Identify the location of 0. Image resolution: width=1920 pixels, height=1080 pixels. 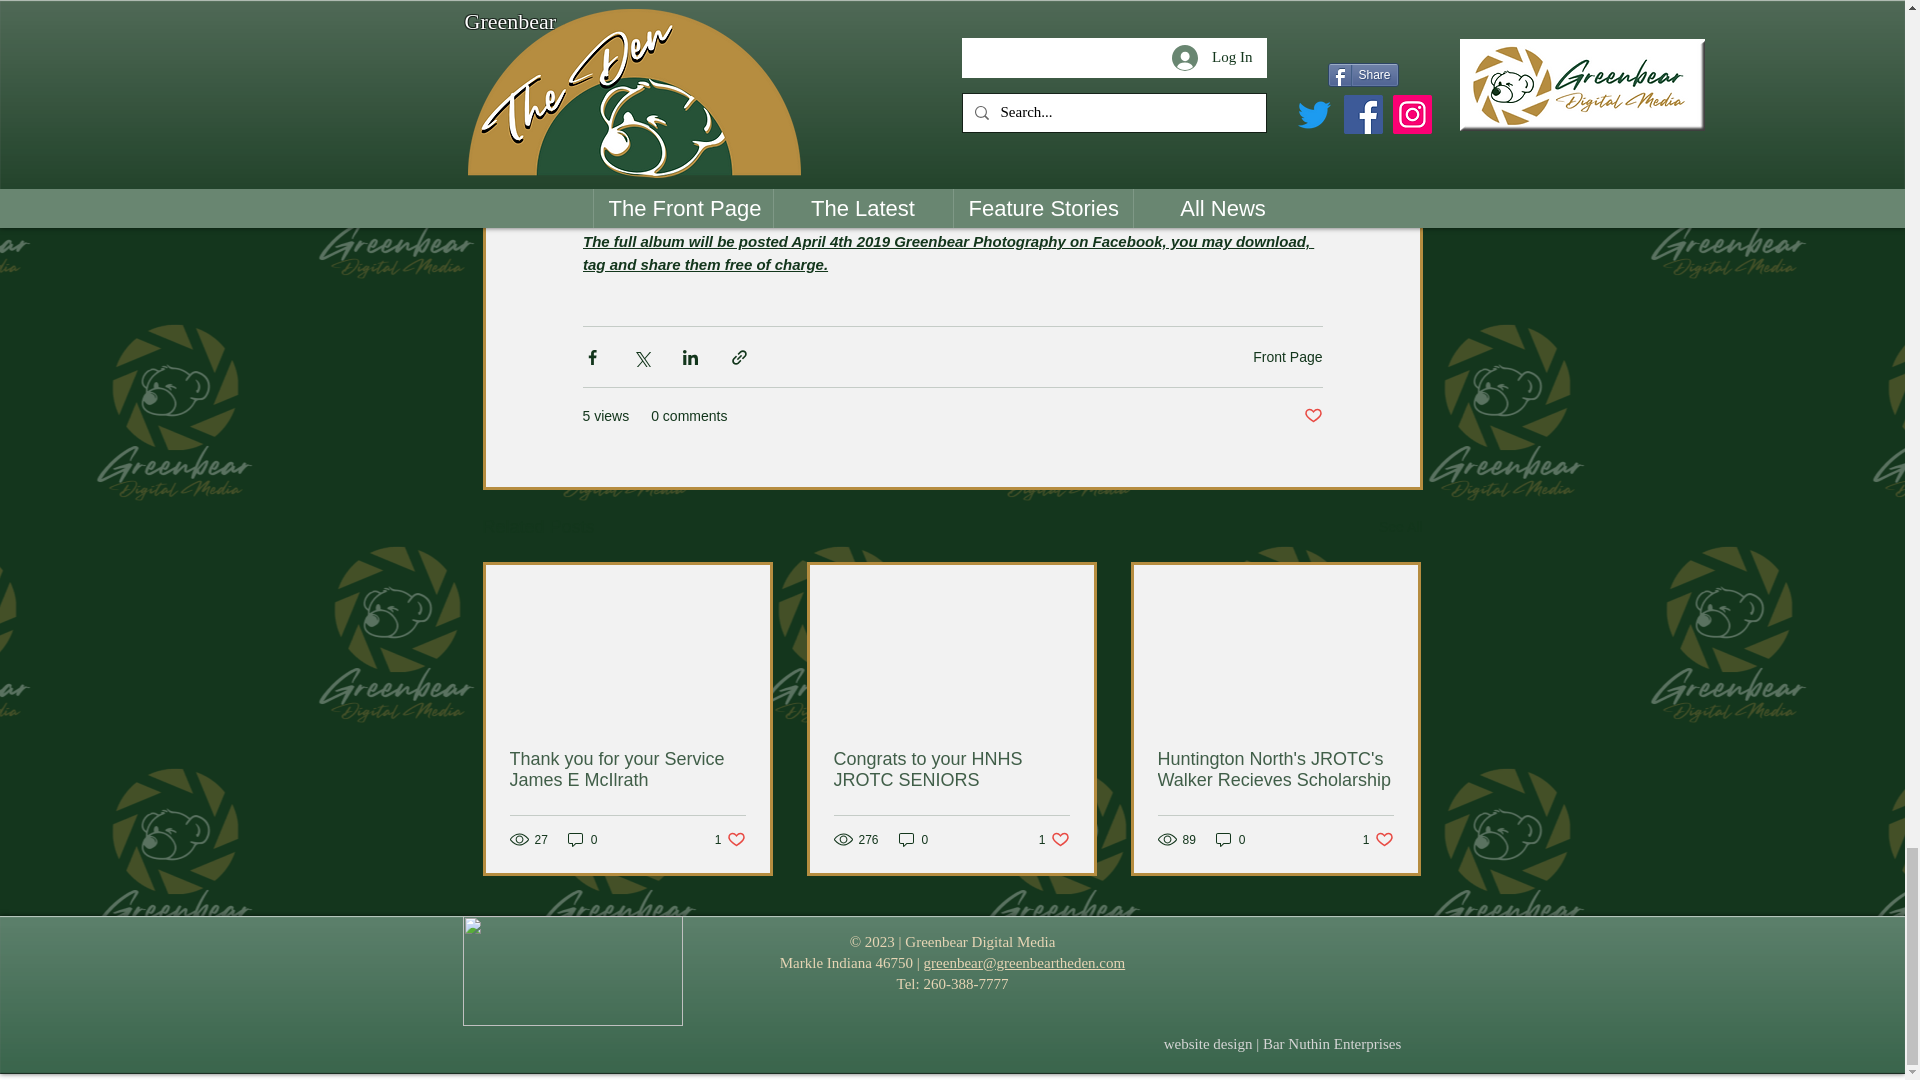
(951, 770).